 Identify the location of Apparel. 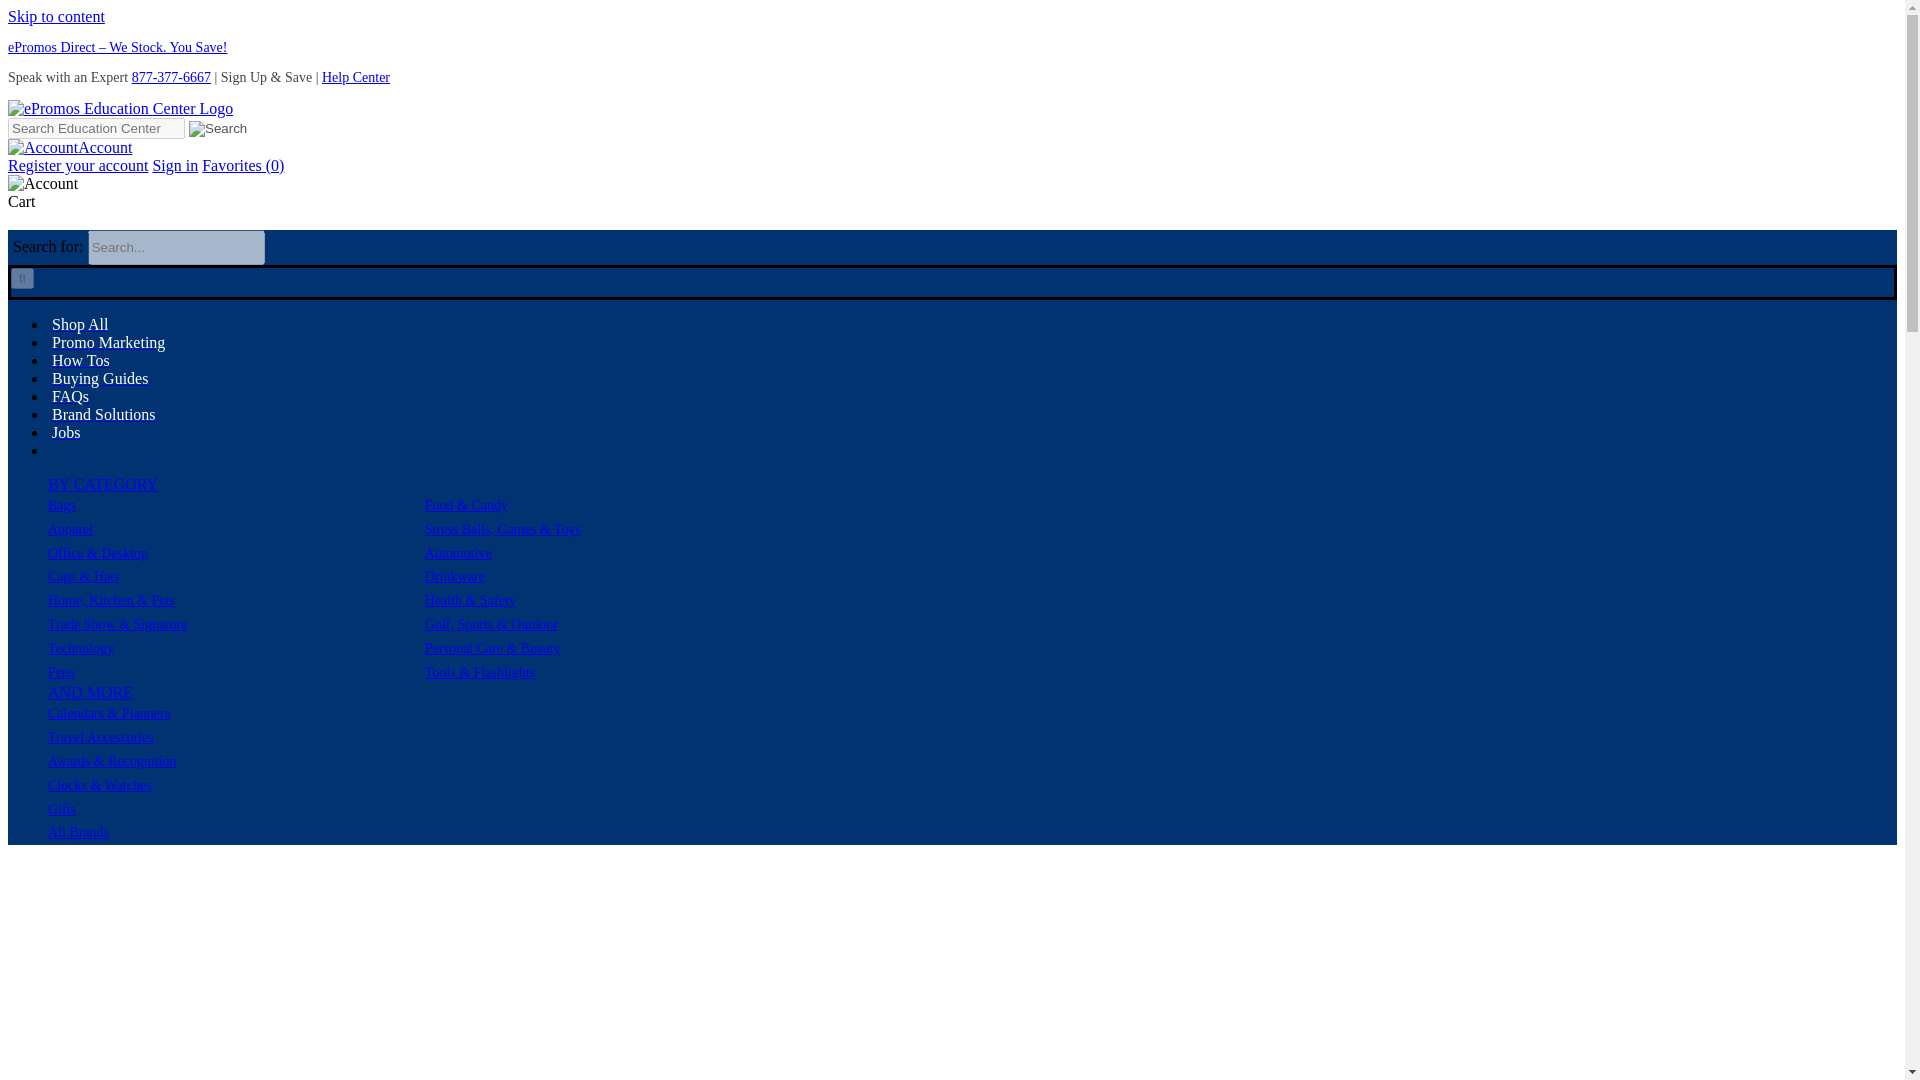
(70, 528).